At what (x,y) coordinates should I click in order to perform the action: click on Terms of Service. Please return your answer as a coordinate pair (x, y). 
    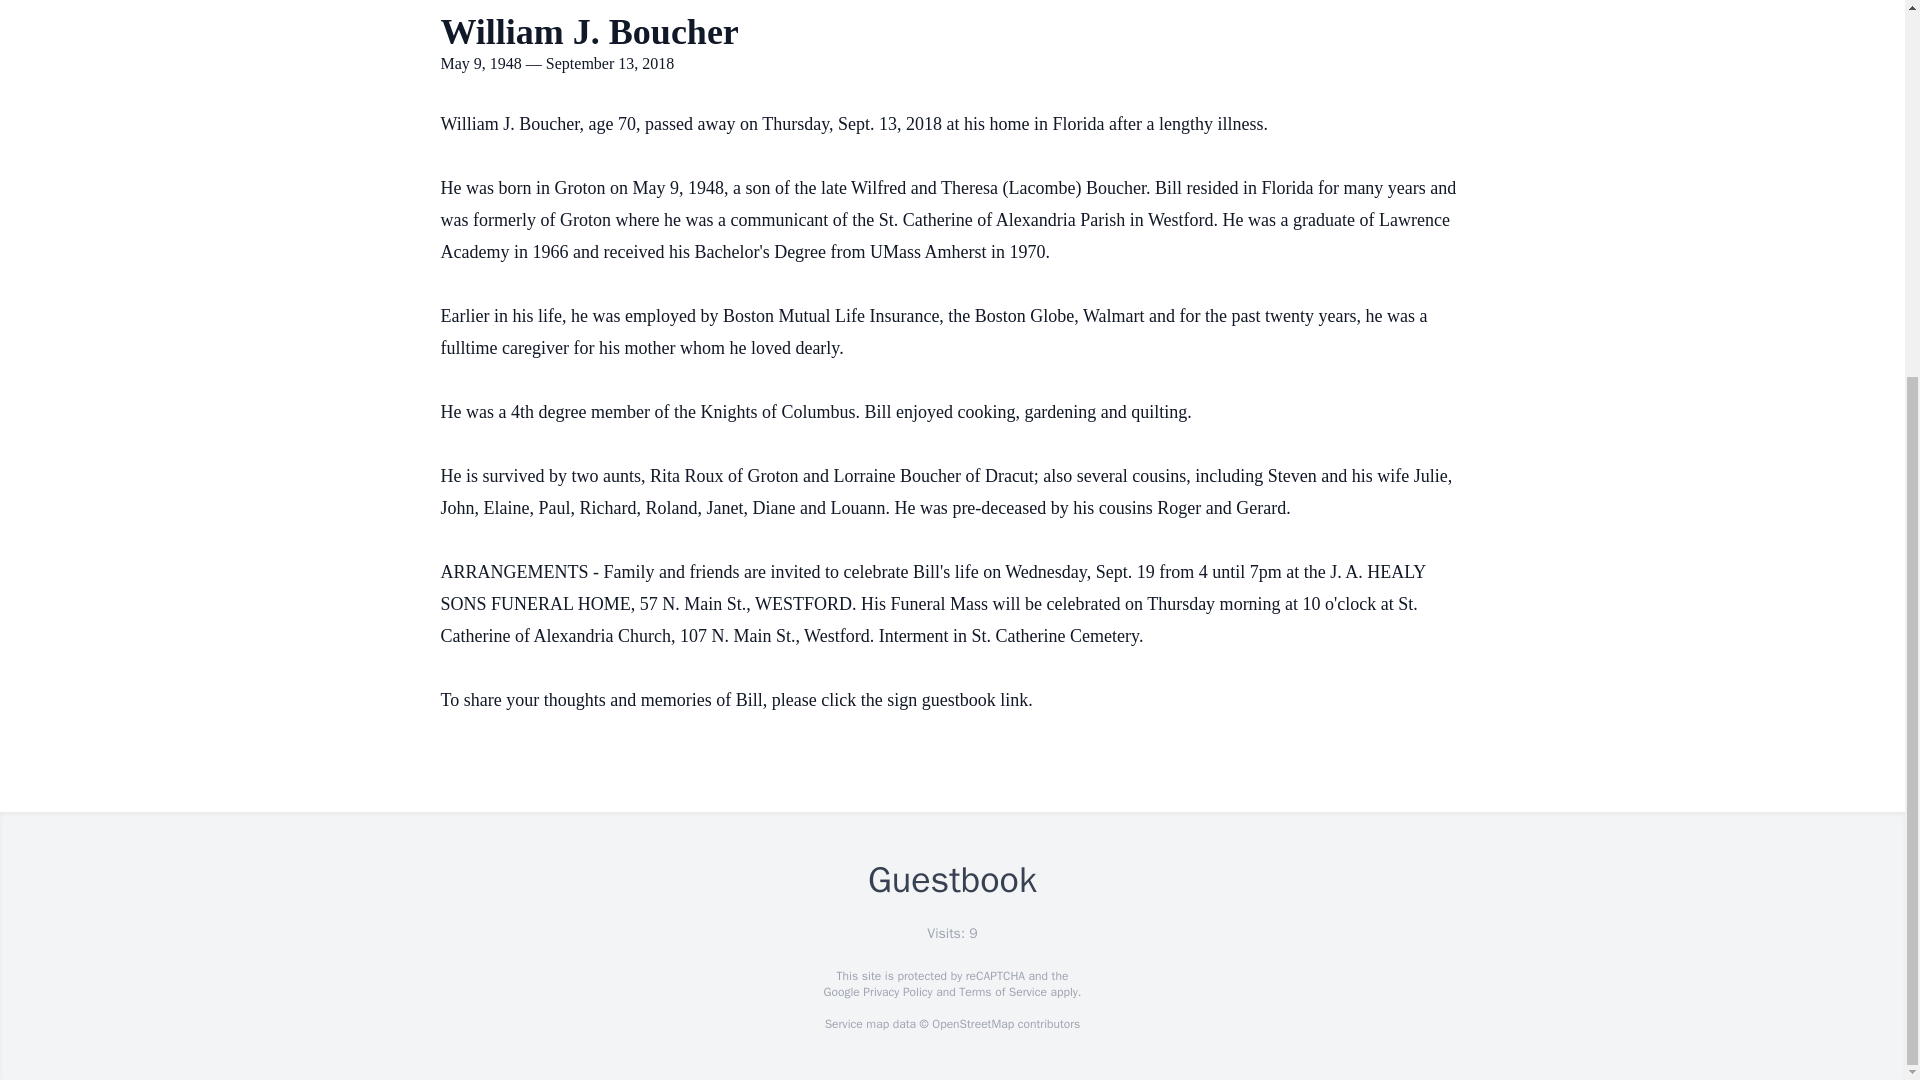
    Looking at the image, I should click on (1002, 992).